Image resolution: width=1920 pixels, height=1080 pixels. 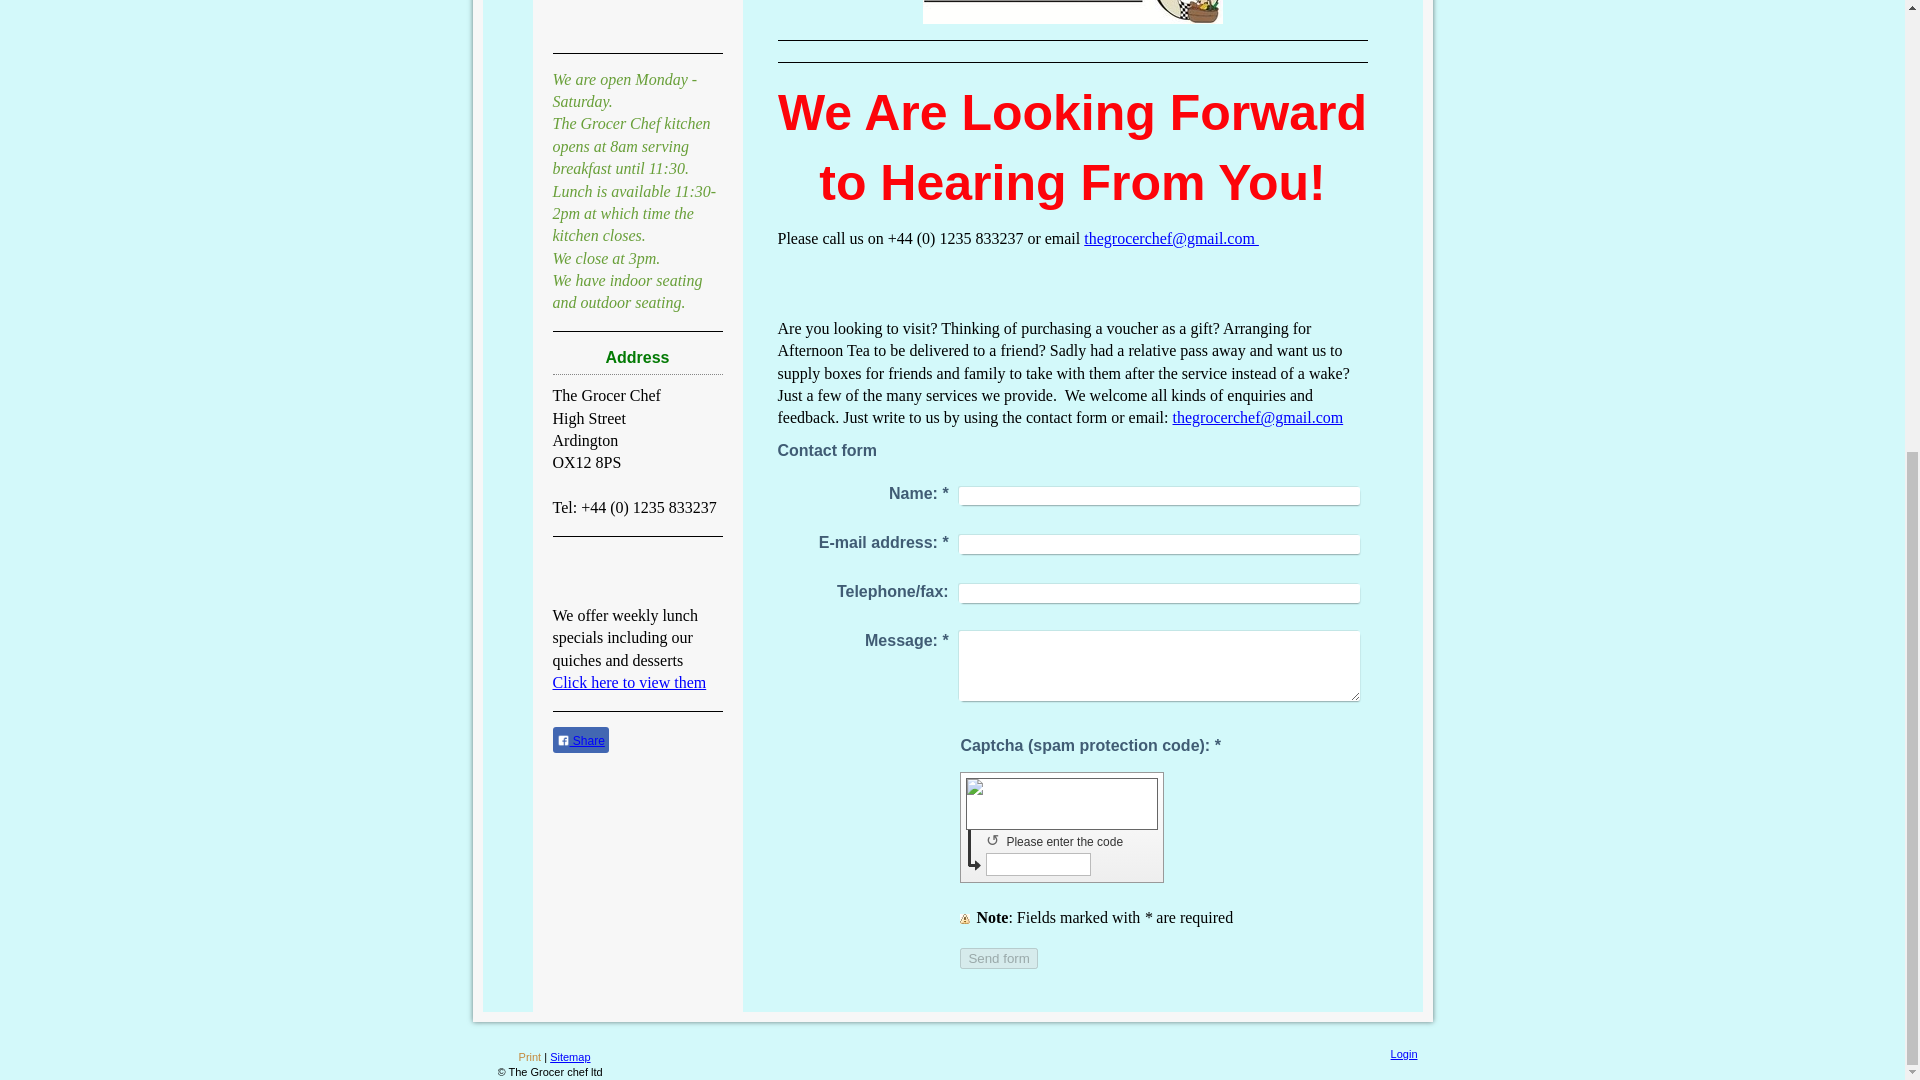 What do you see at coordinates (999, 958) in the screenshot?
I see `Send form` at bounding box center [999, 958].